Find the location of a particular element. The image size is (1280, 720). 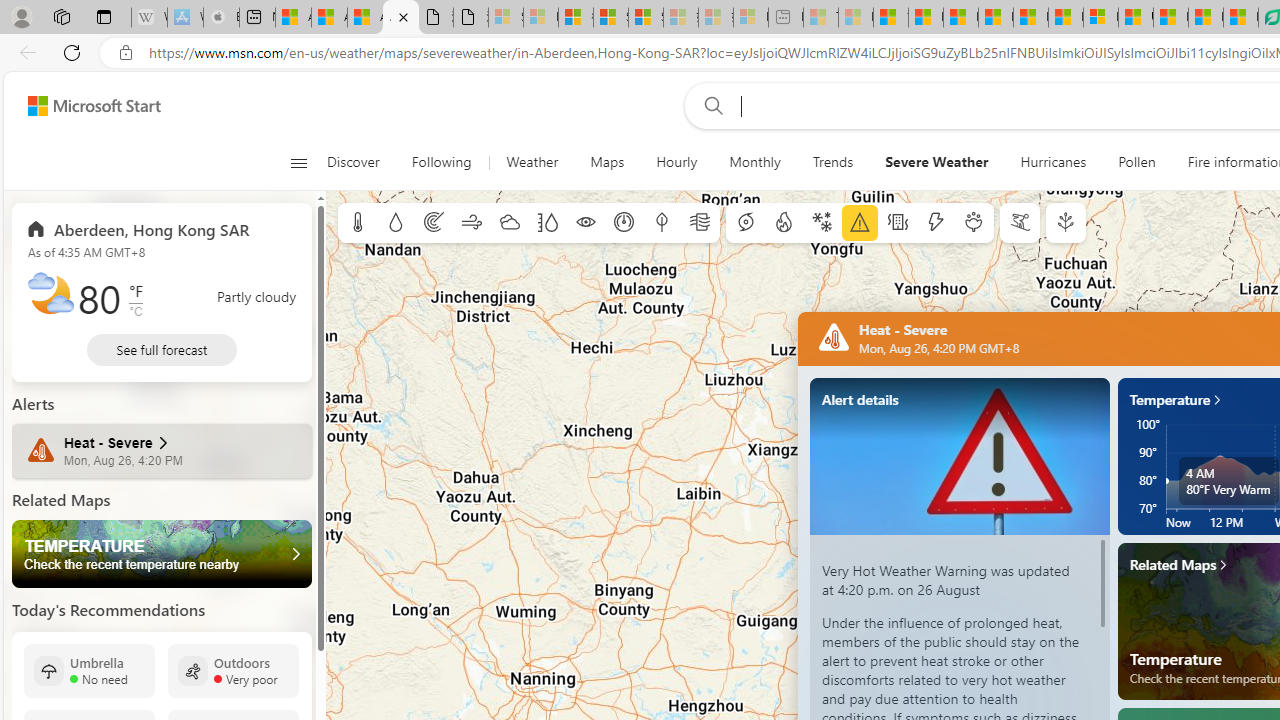

Umbrella No need is located at coordinates (89, 670).